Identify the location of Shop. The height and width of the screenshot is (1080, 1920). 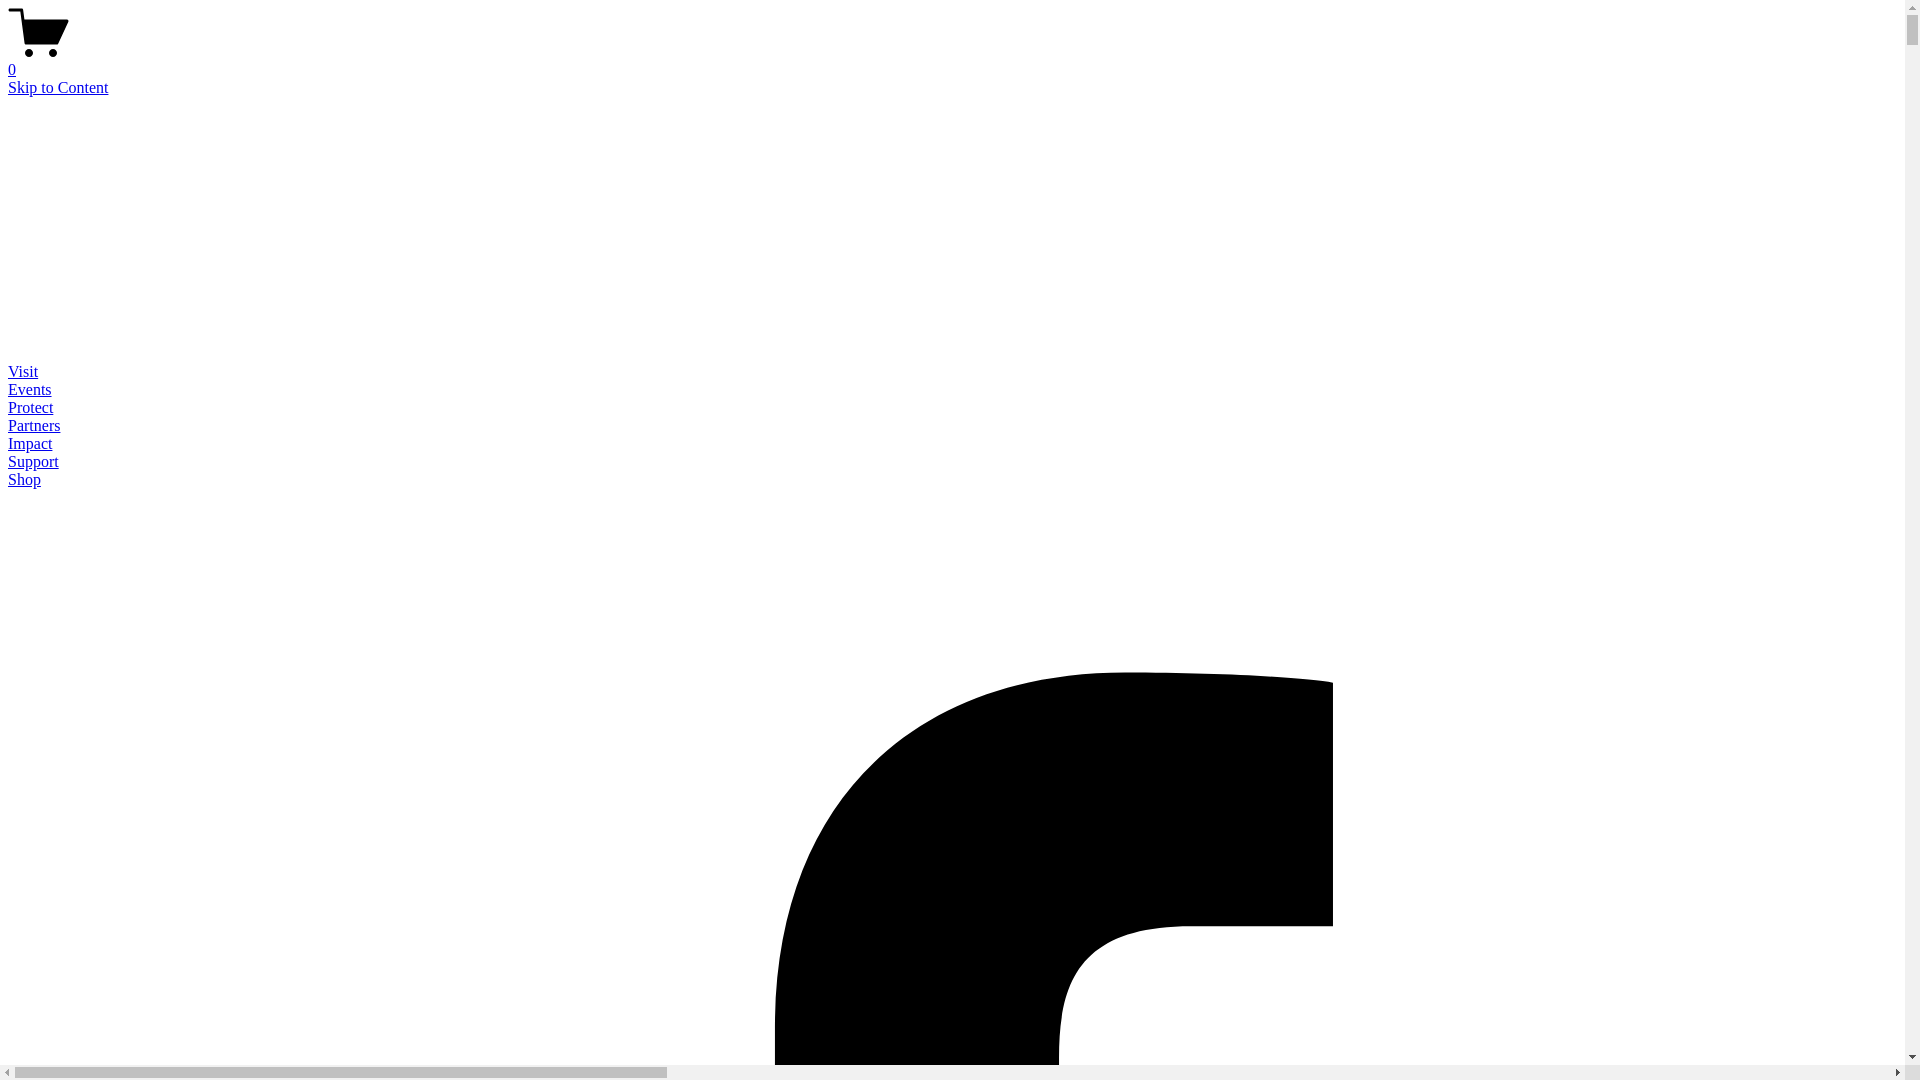
(24, 480).